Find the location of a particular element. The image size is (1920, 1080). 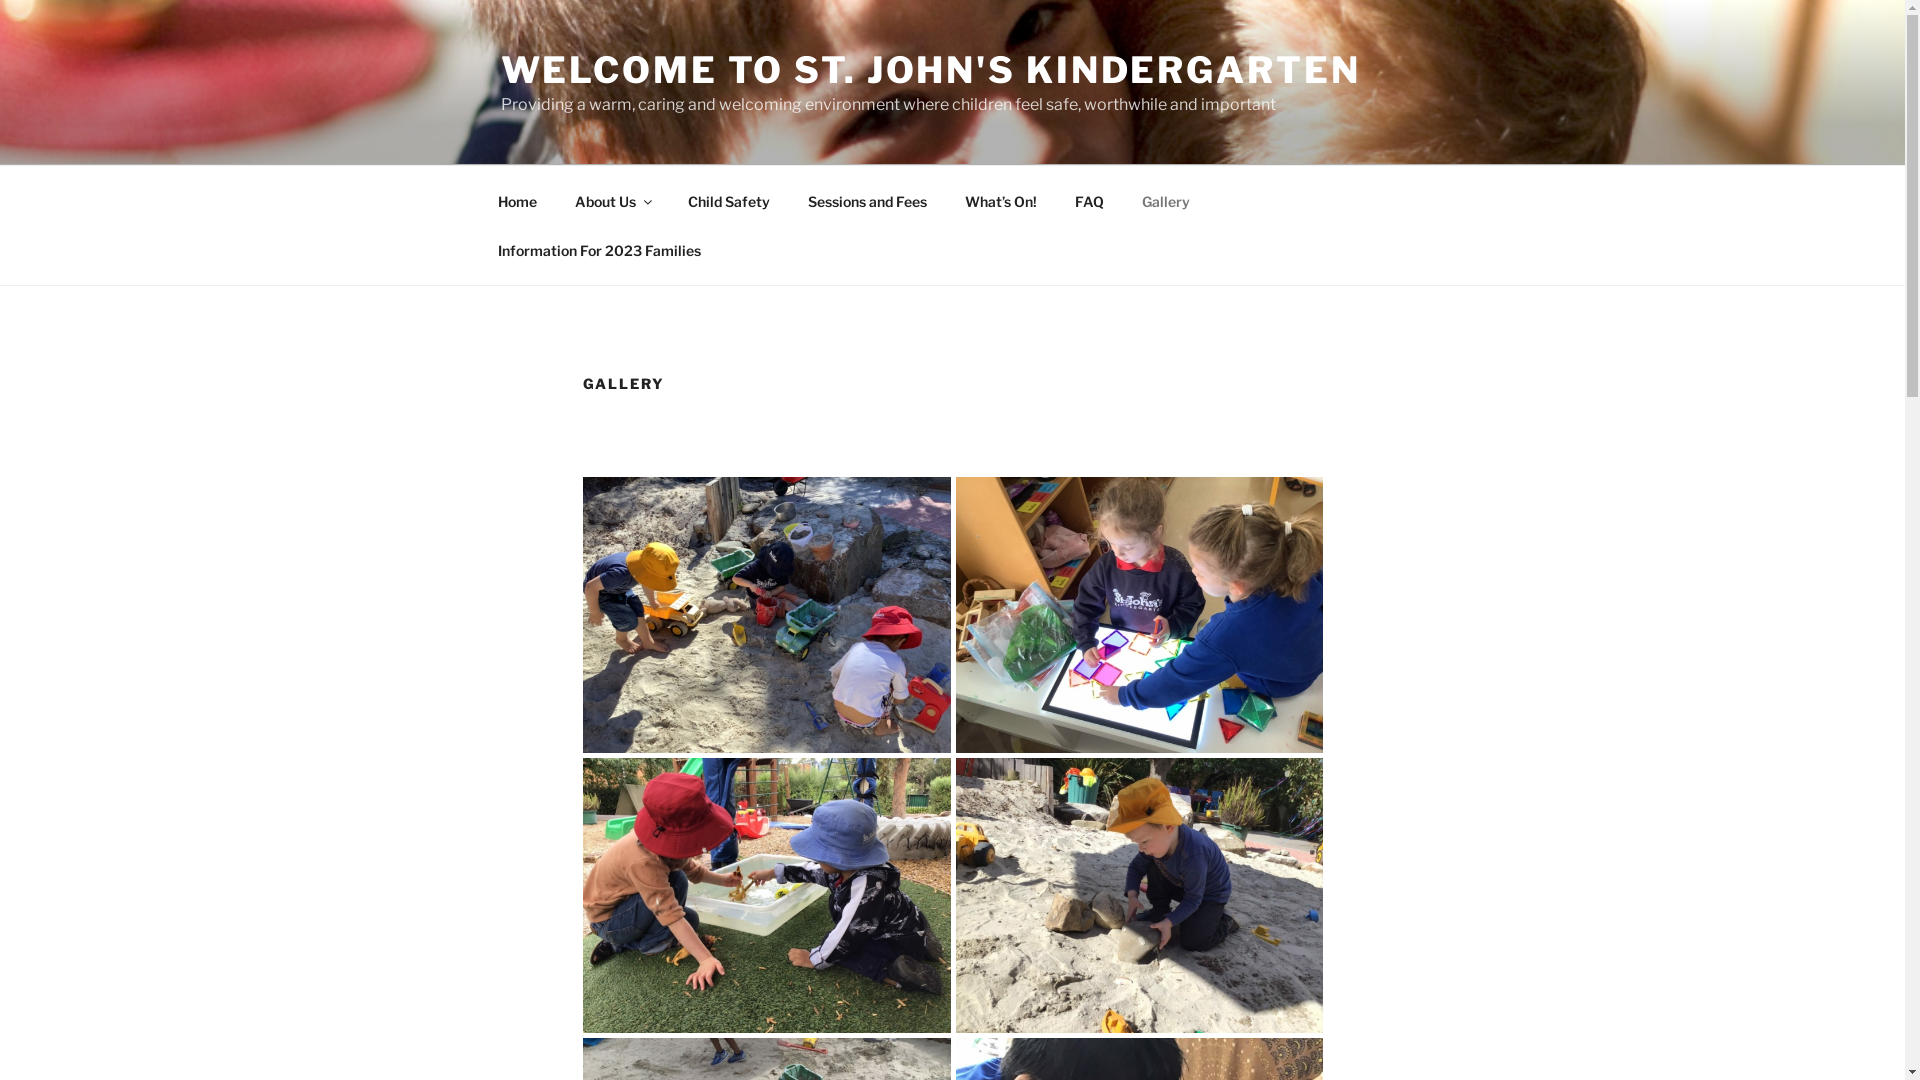

Sessions and Fees is located at coordinates (867, 200).